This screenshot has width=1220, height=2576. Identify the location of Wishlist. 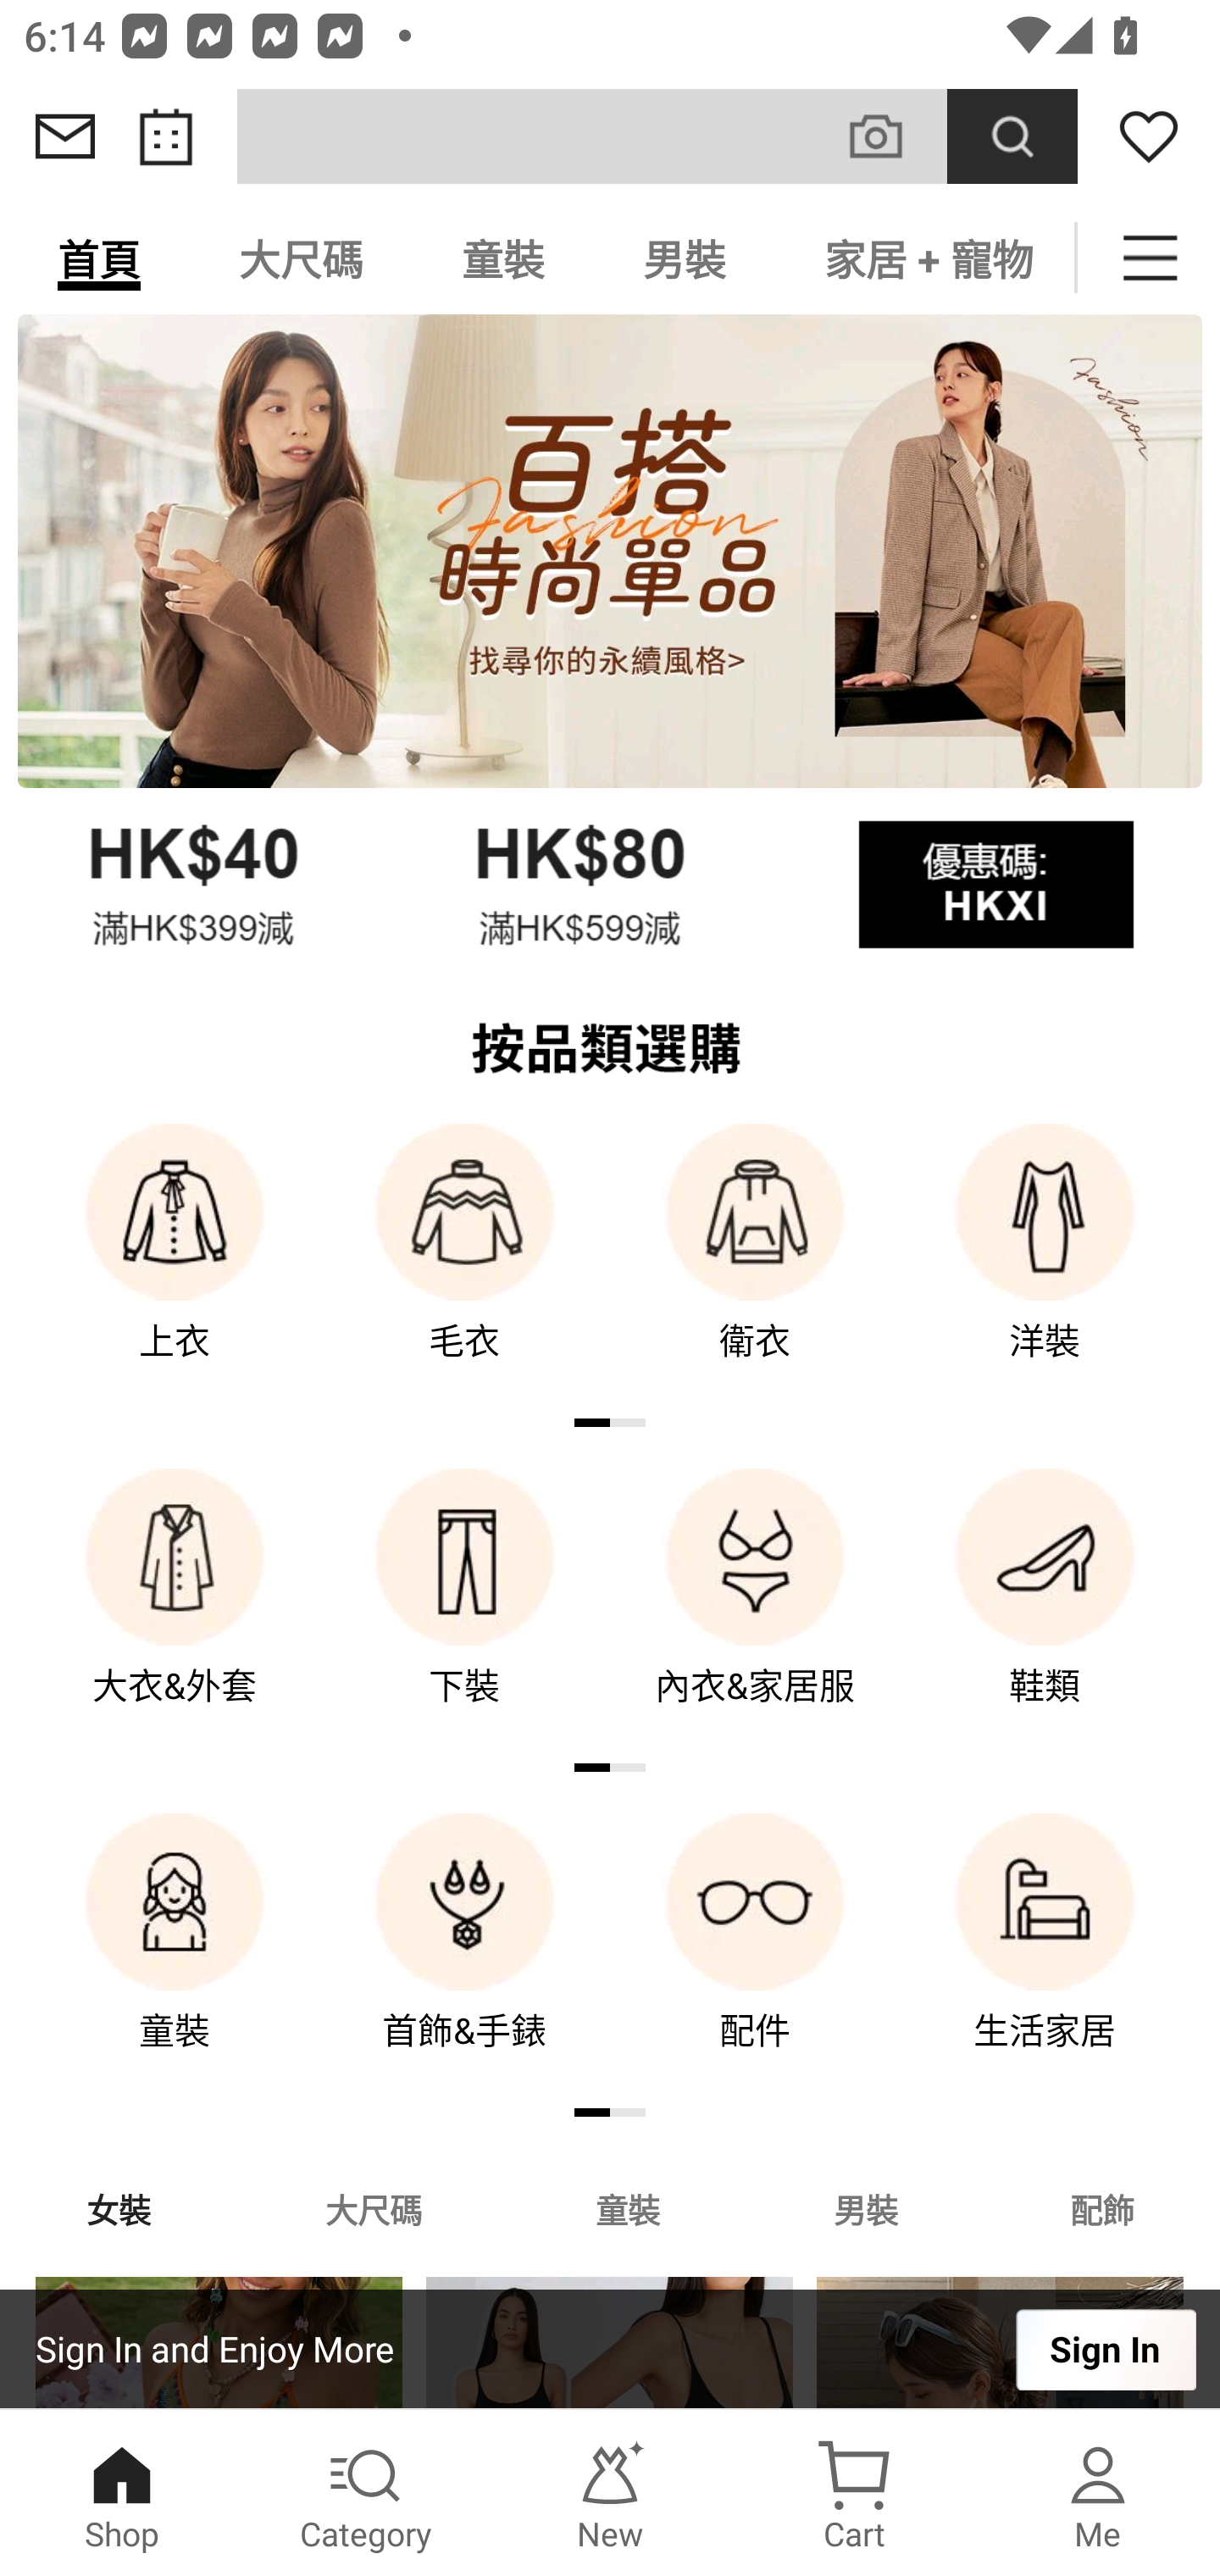
(1149, 136).